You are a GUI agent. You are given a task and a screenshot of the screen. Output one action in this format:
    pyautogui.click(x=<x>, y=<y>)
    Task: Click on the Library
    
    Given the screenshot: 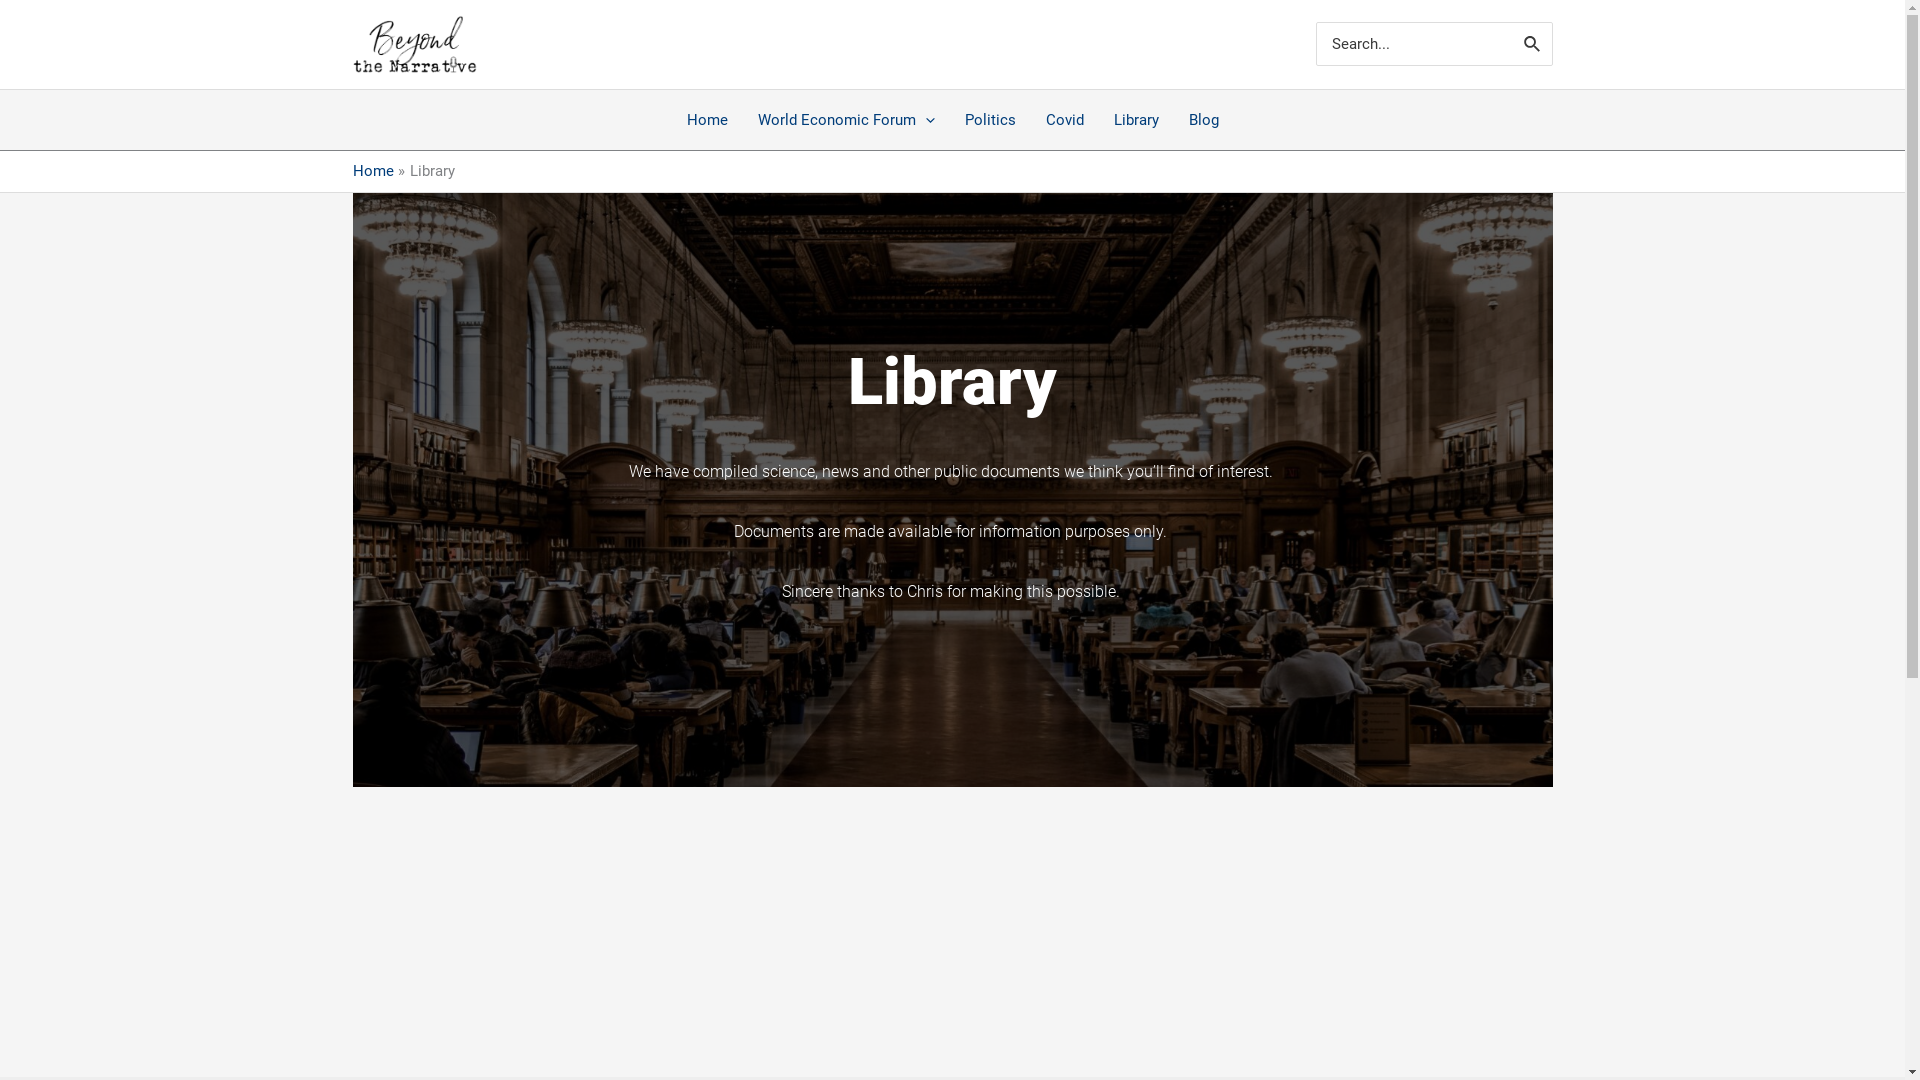 What is the action you would take?
    pyautogui.click(x=1136, y=120)
    